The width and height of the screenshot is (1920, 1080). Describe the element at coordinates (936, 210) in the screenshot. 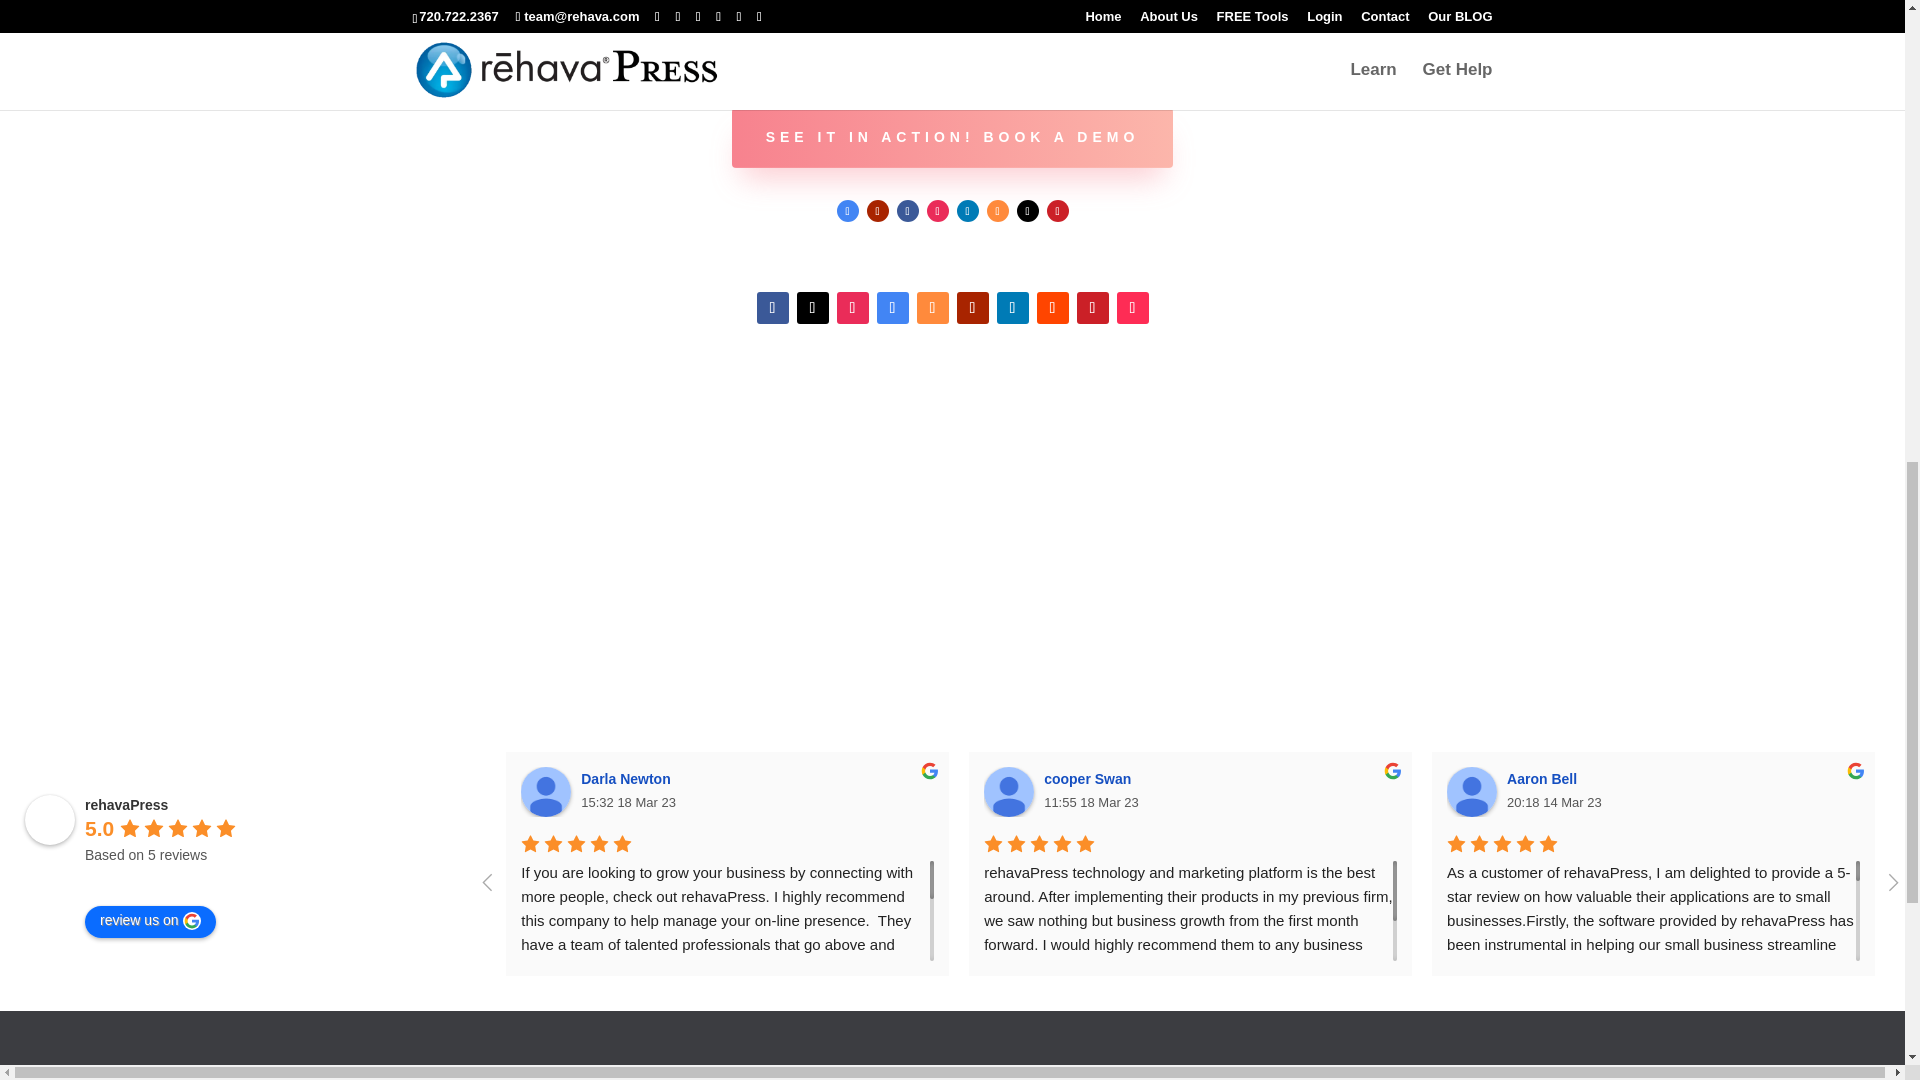

I see `Follow on Instagram` at that location.